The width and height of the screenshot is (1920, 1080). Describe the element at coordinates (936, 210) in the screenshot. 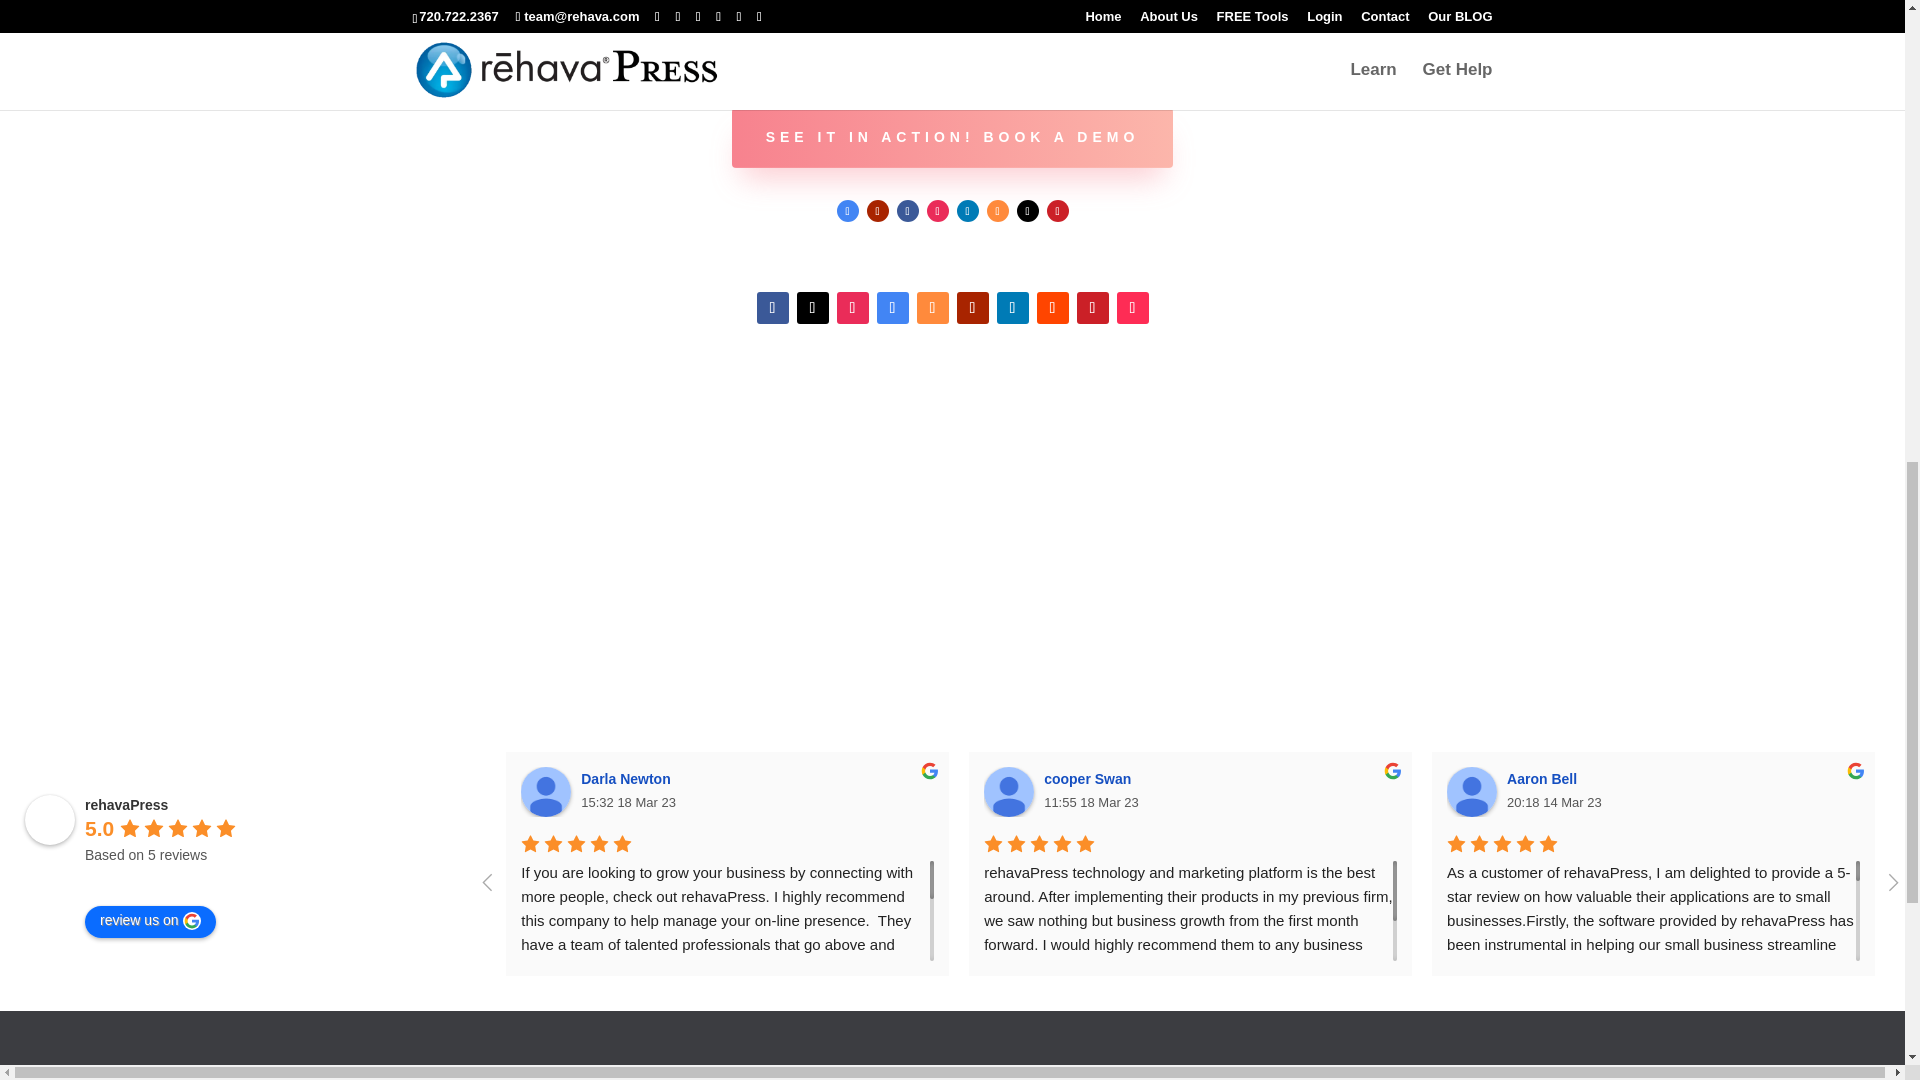

I see `Follow on Instagram` at that location.